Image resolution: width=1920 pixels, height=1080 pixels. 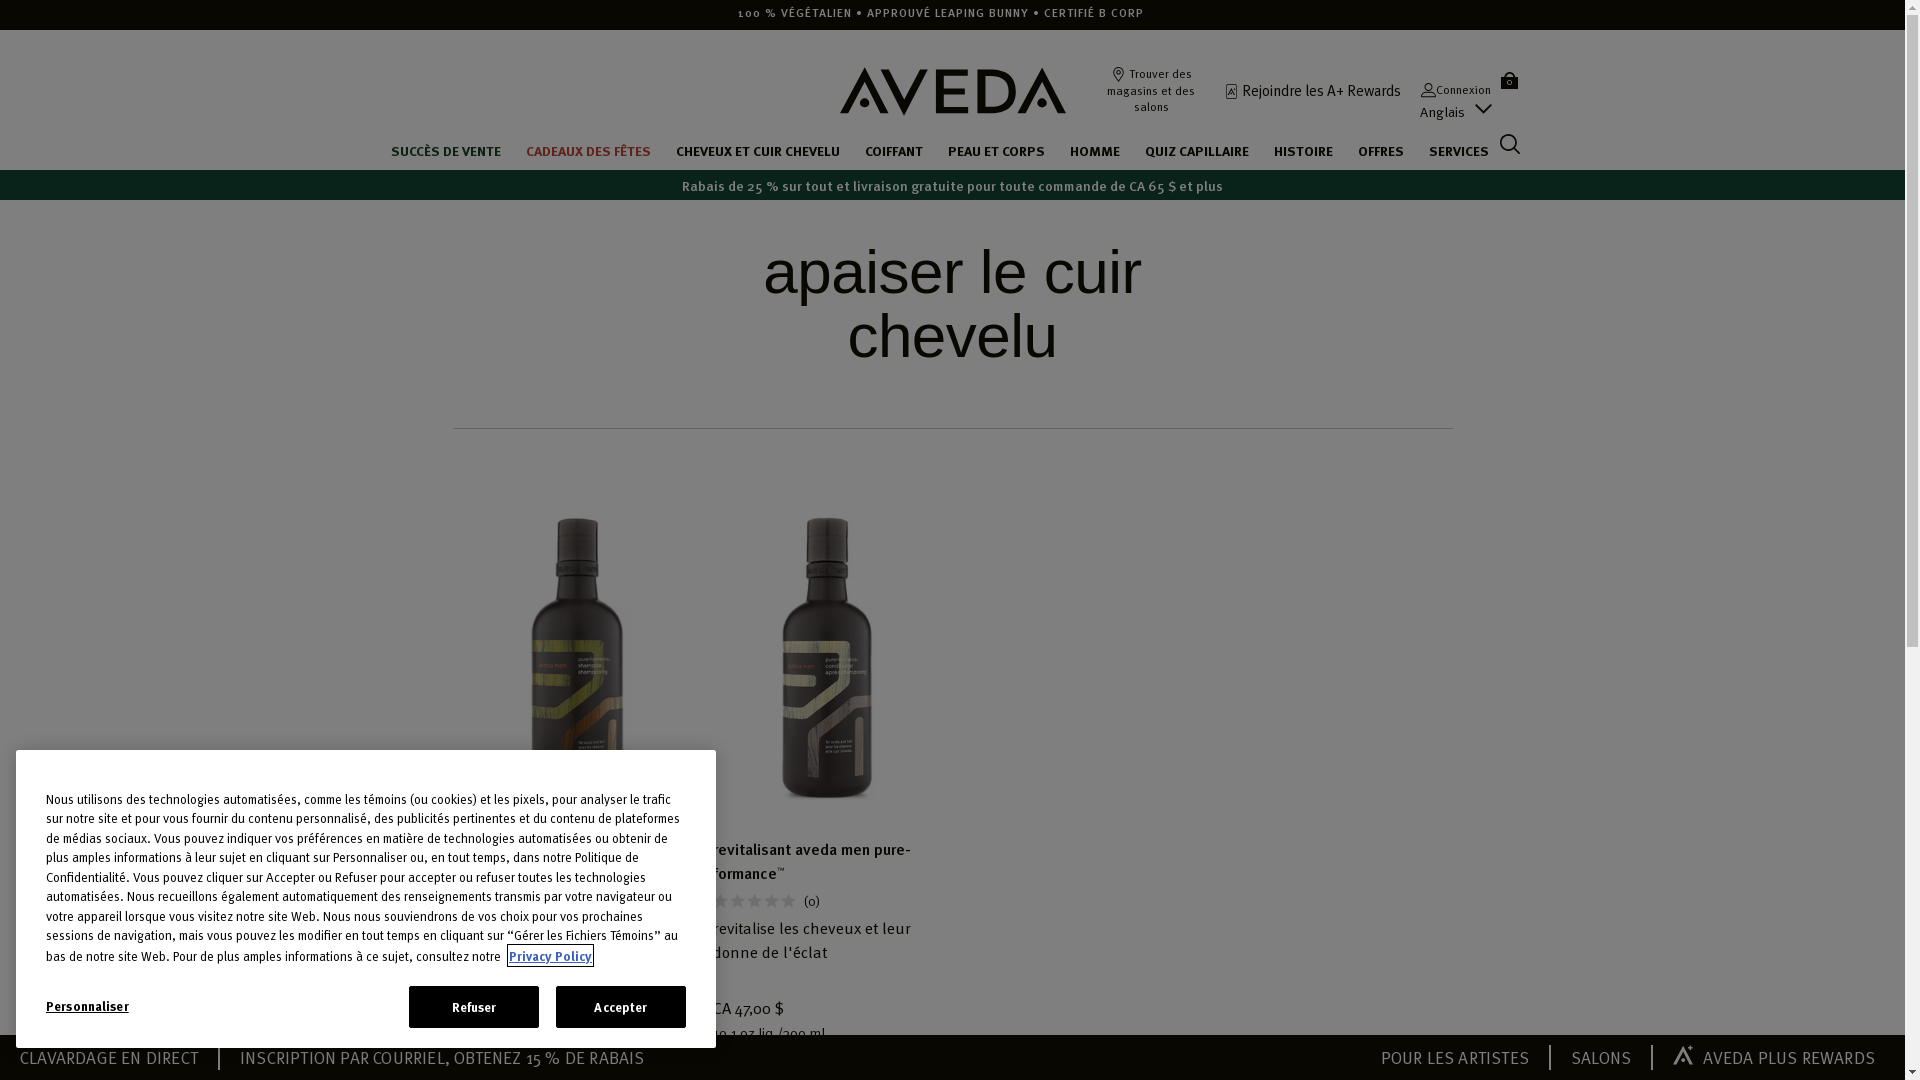 I want to click on AVEDA PLUS REWARDS, so click(x=1774, y=1057).